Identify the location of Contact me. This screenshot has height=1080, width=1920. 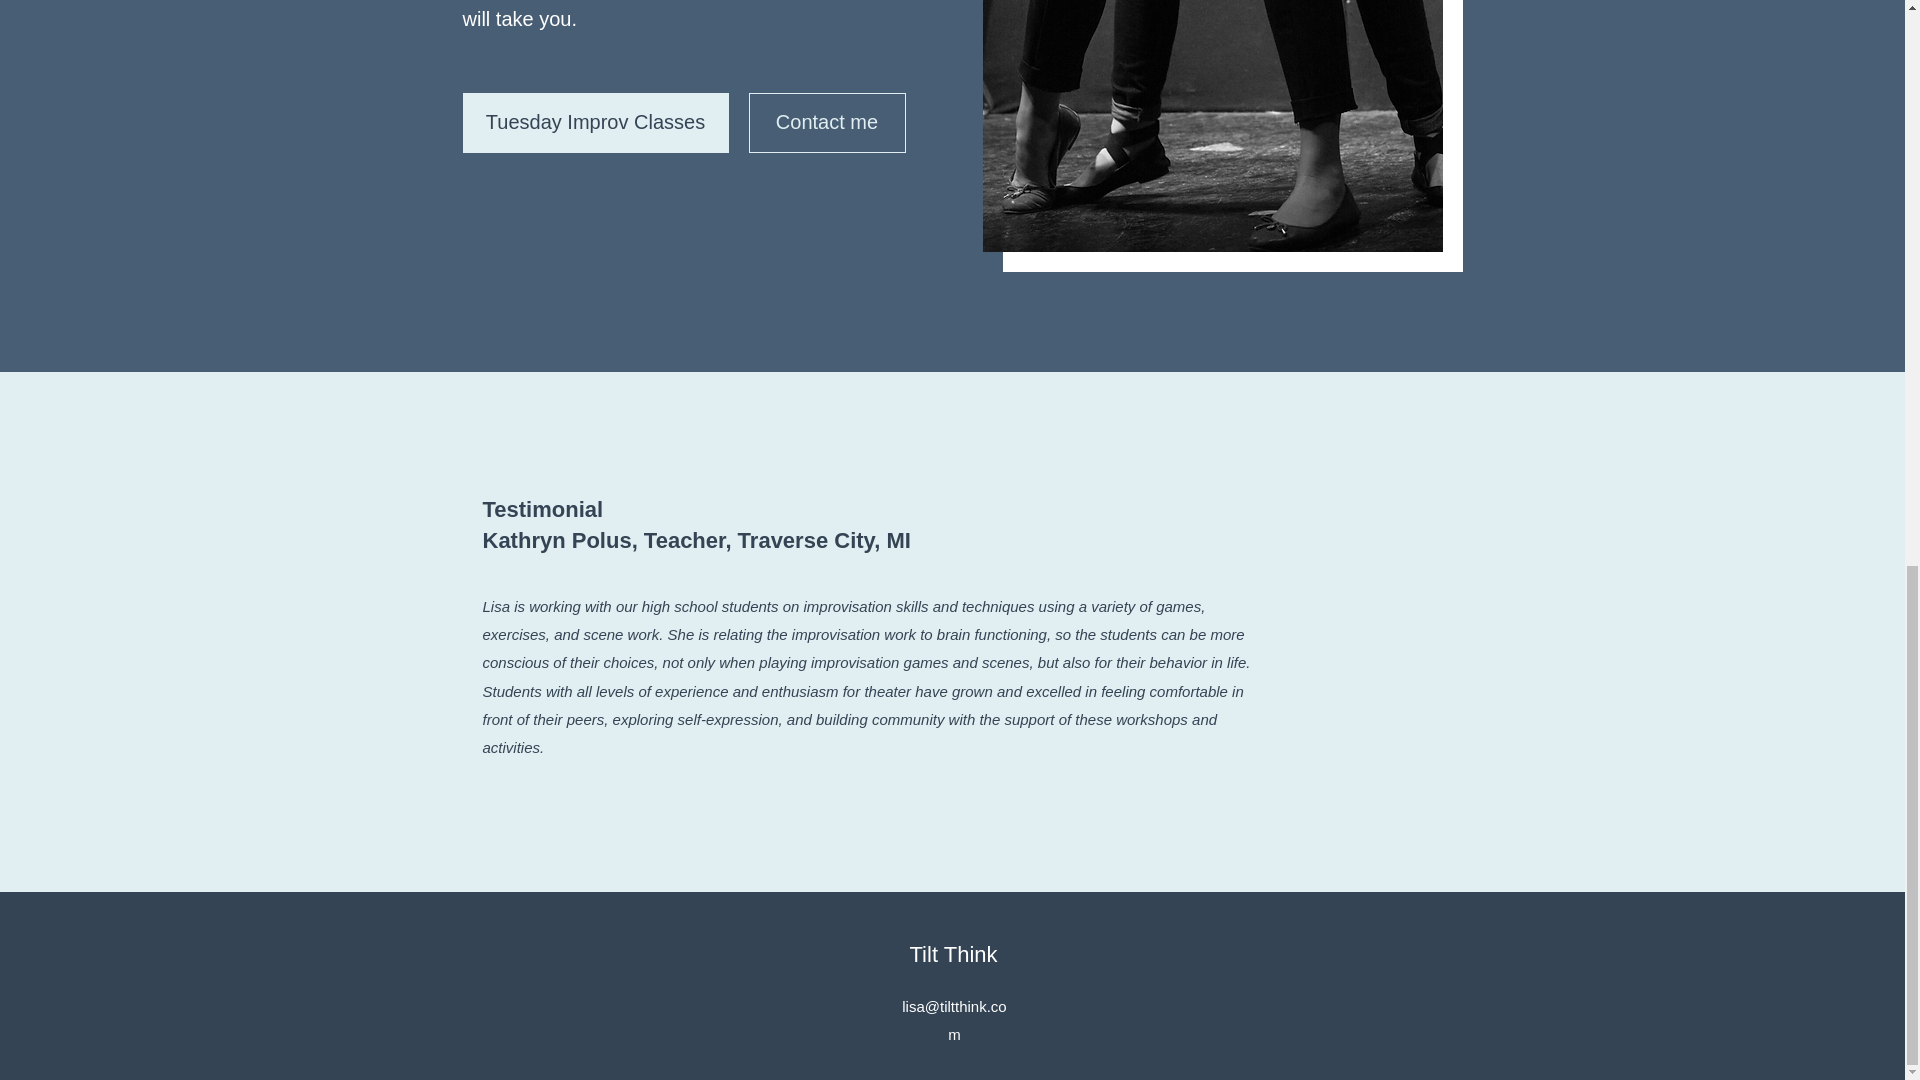
(826, 122).